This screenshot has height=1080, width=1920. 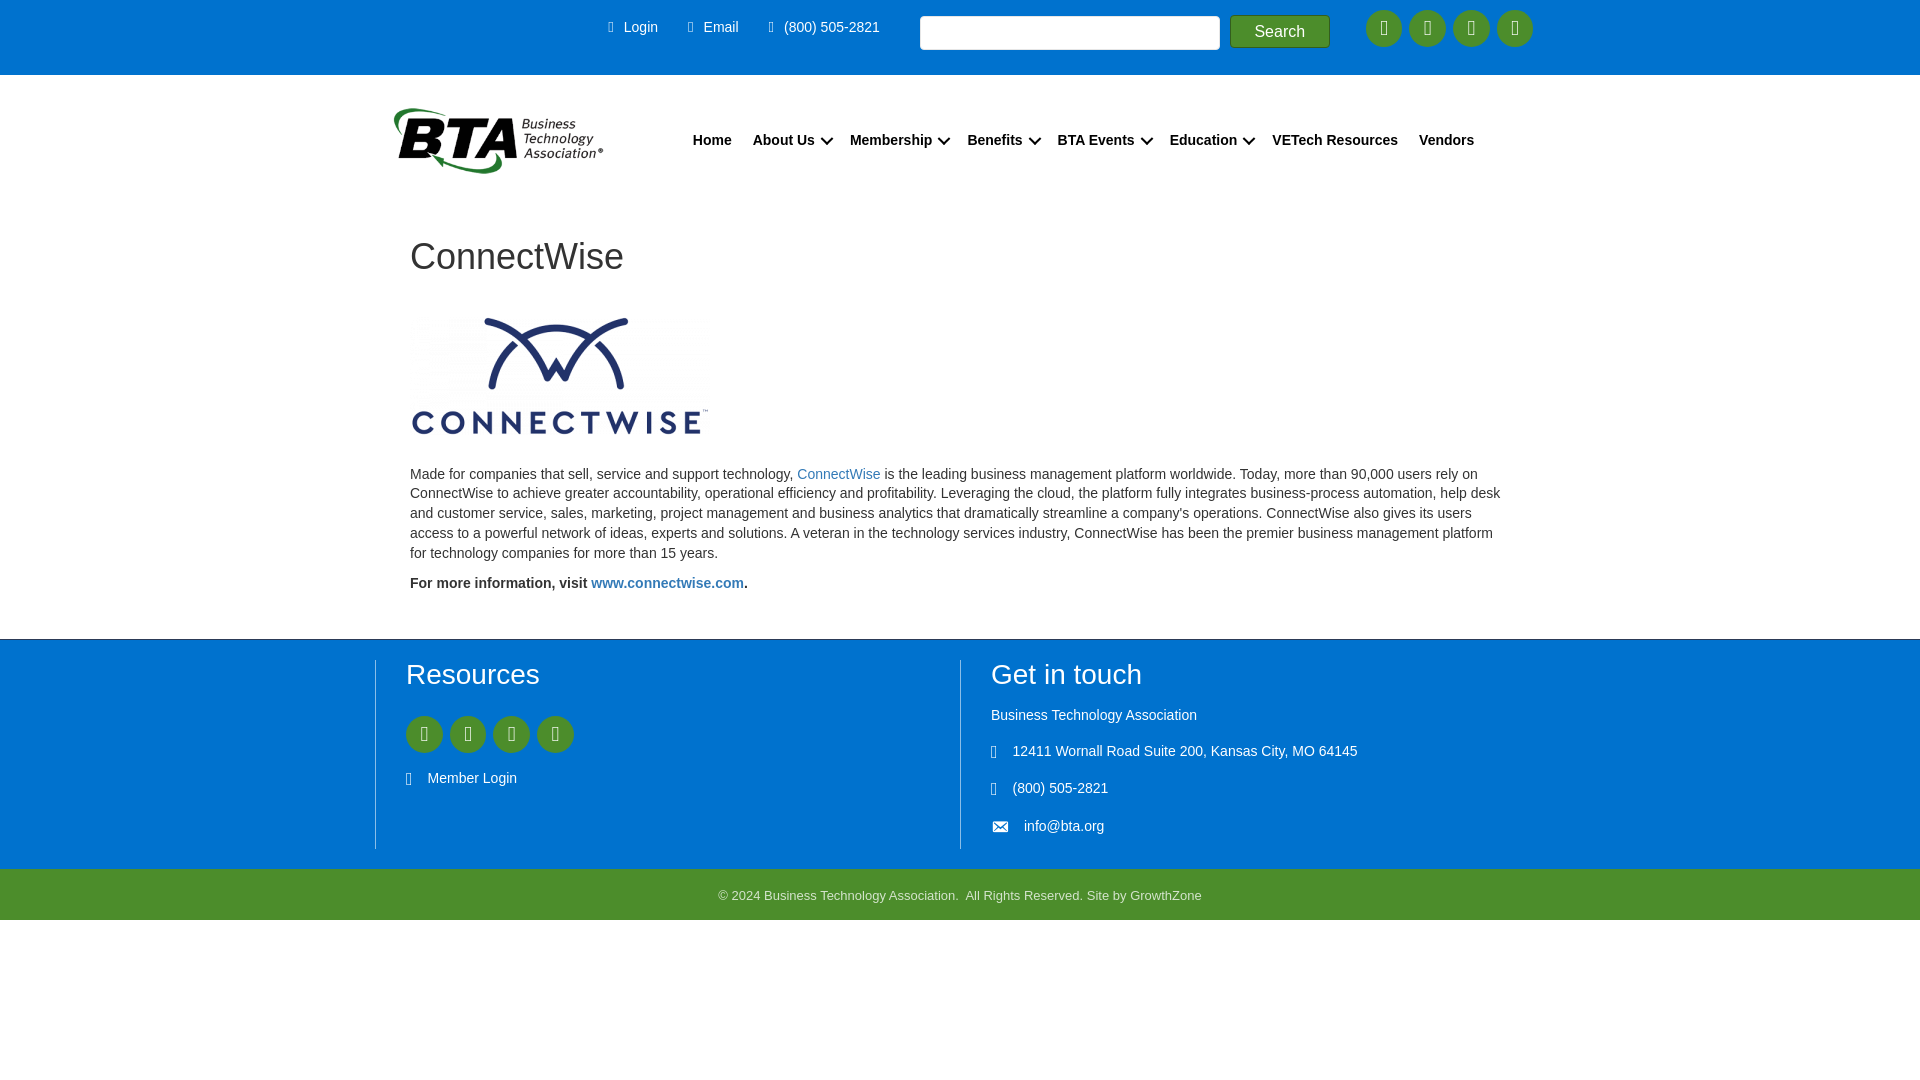 I want to click on About Us, so click(x=791, y=140).